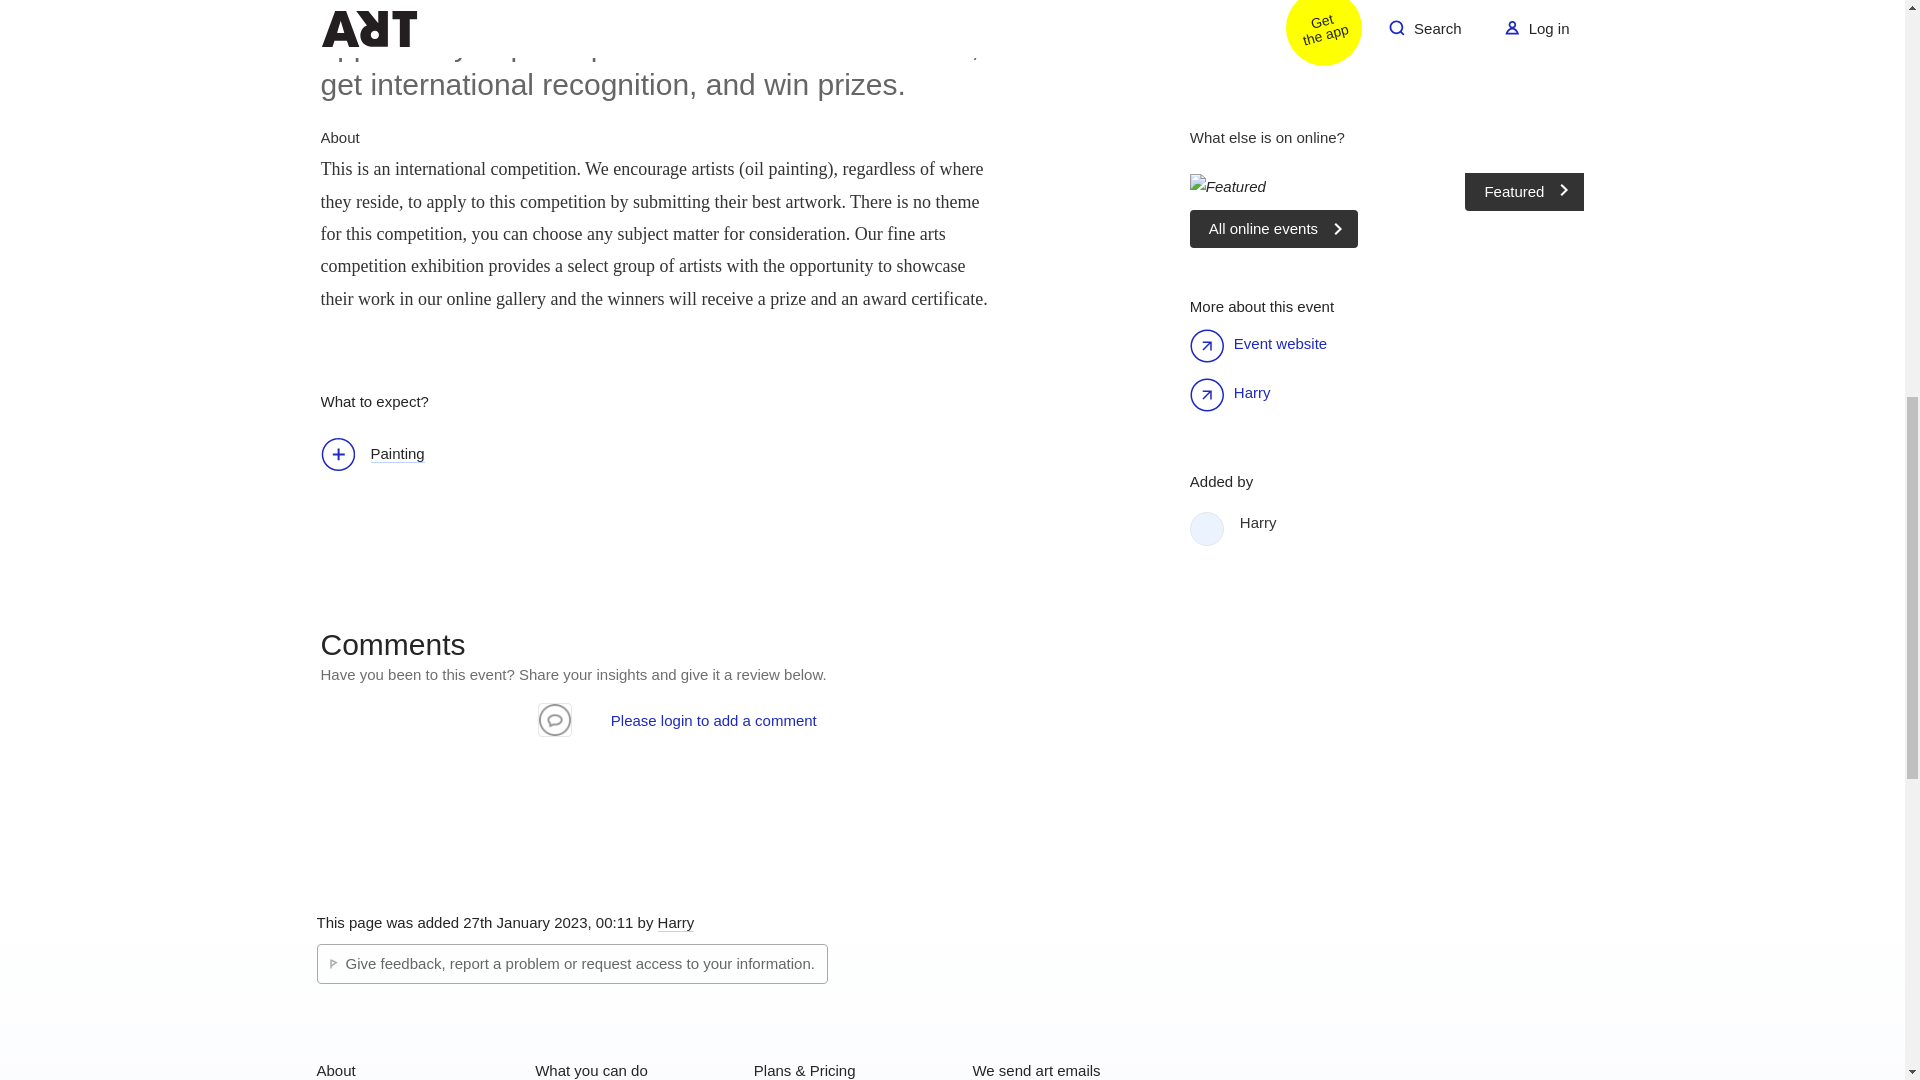 The height and width of the screenshot is (1080, 1920). What do you see at coordinates (1388, 186) in the screenshot?
I see `Featured` at bounding box center [1388, 186].